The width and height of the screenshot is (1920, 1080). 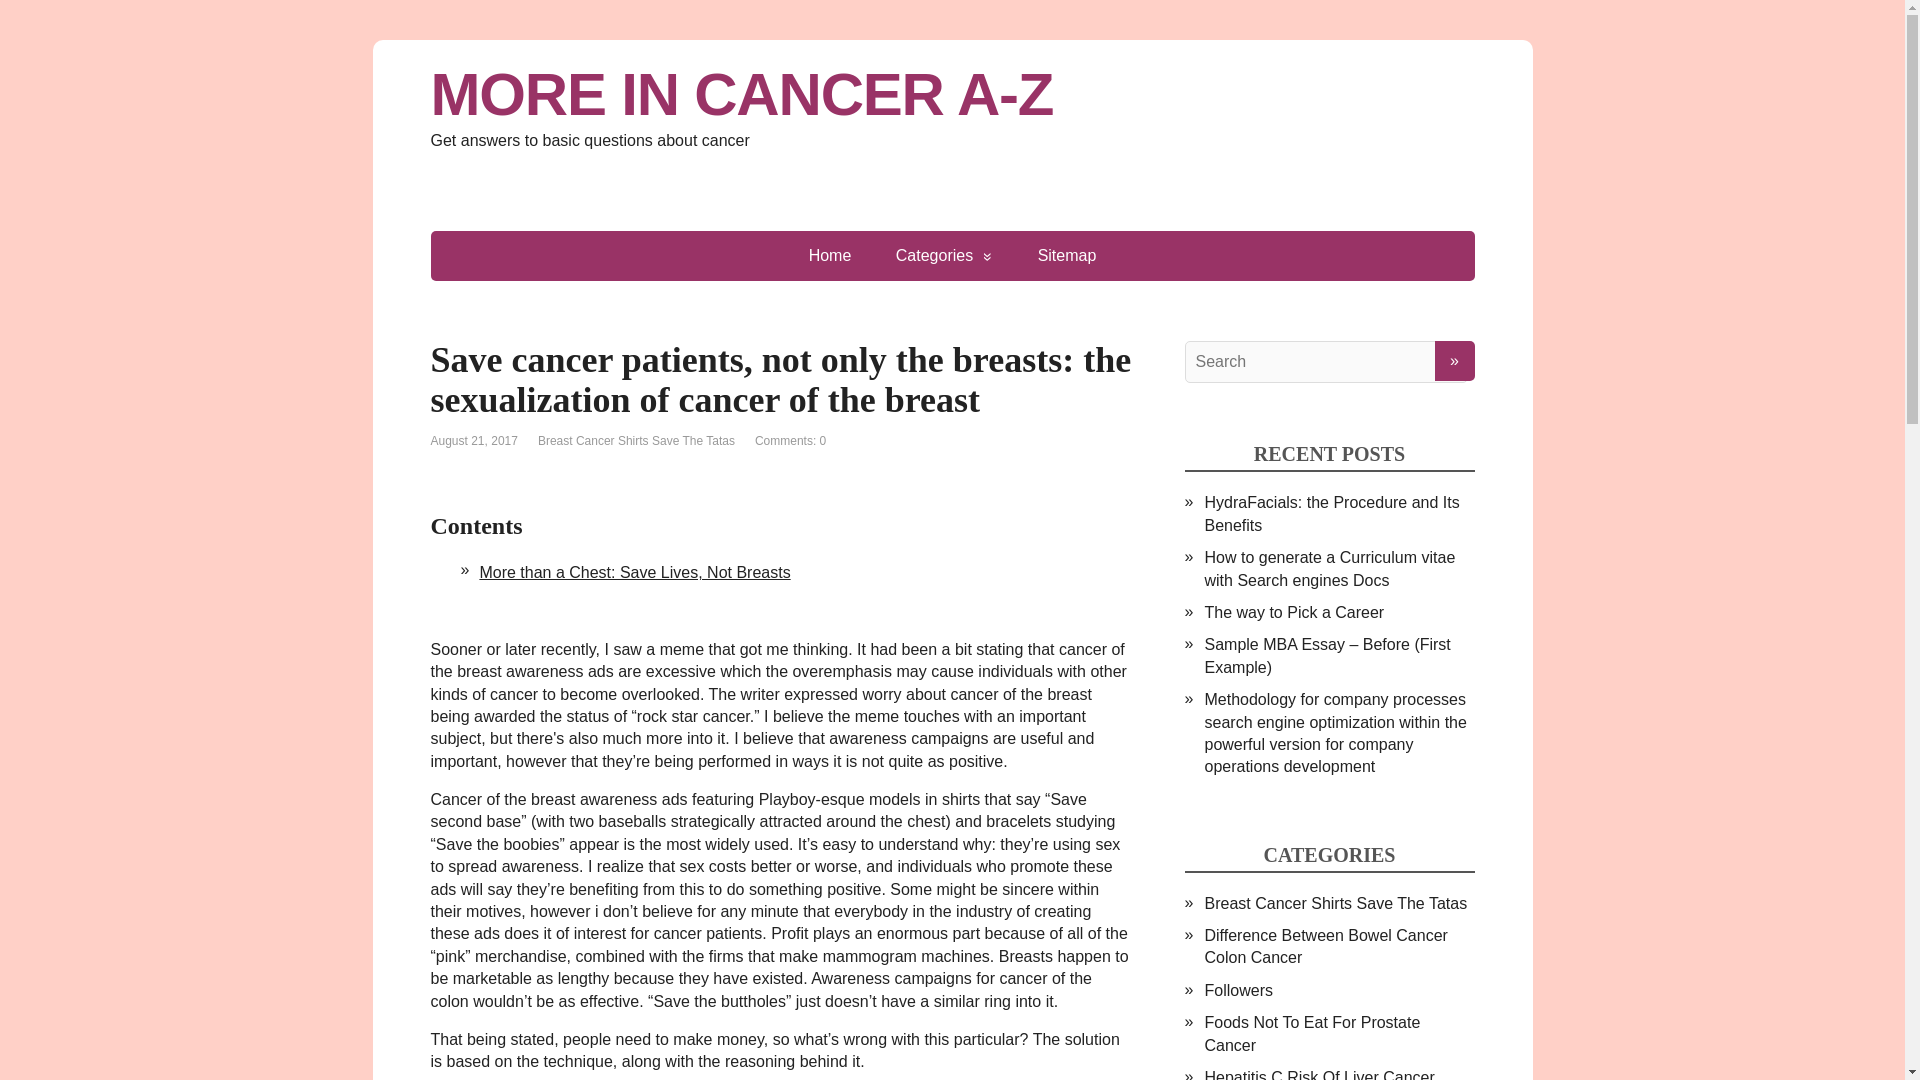 I want to click on Breast Cancer Shirts Save The Tatas, so click(x=636, y=441).